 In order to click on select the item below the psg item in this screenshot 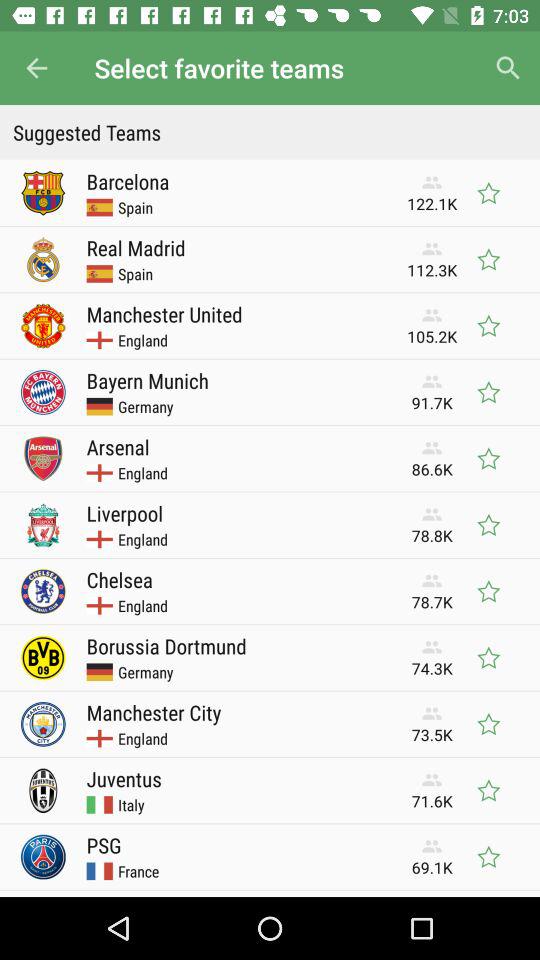, I will do `click(138, 871)`.